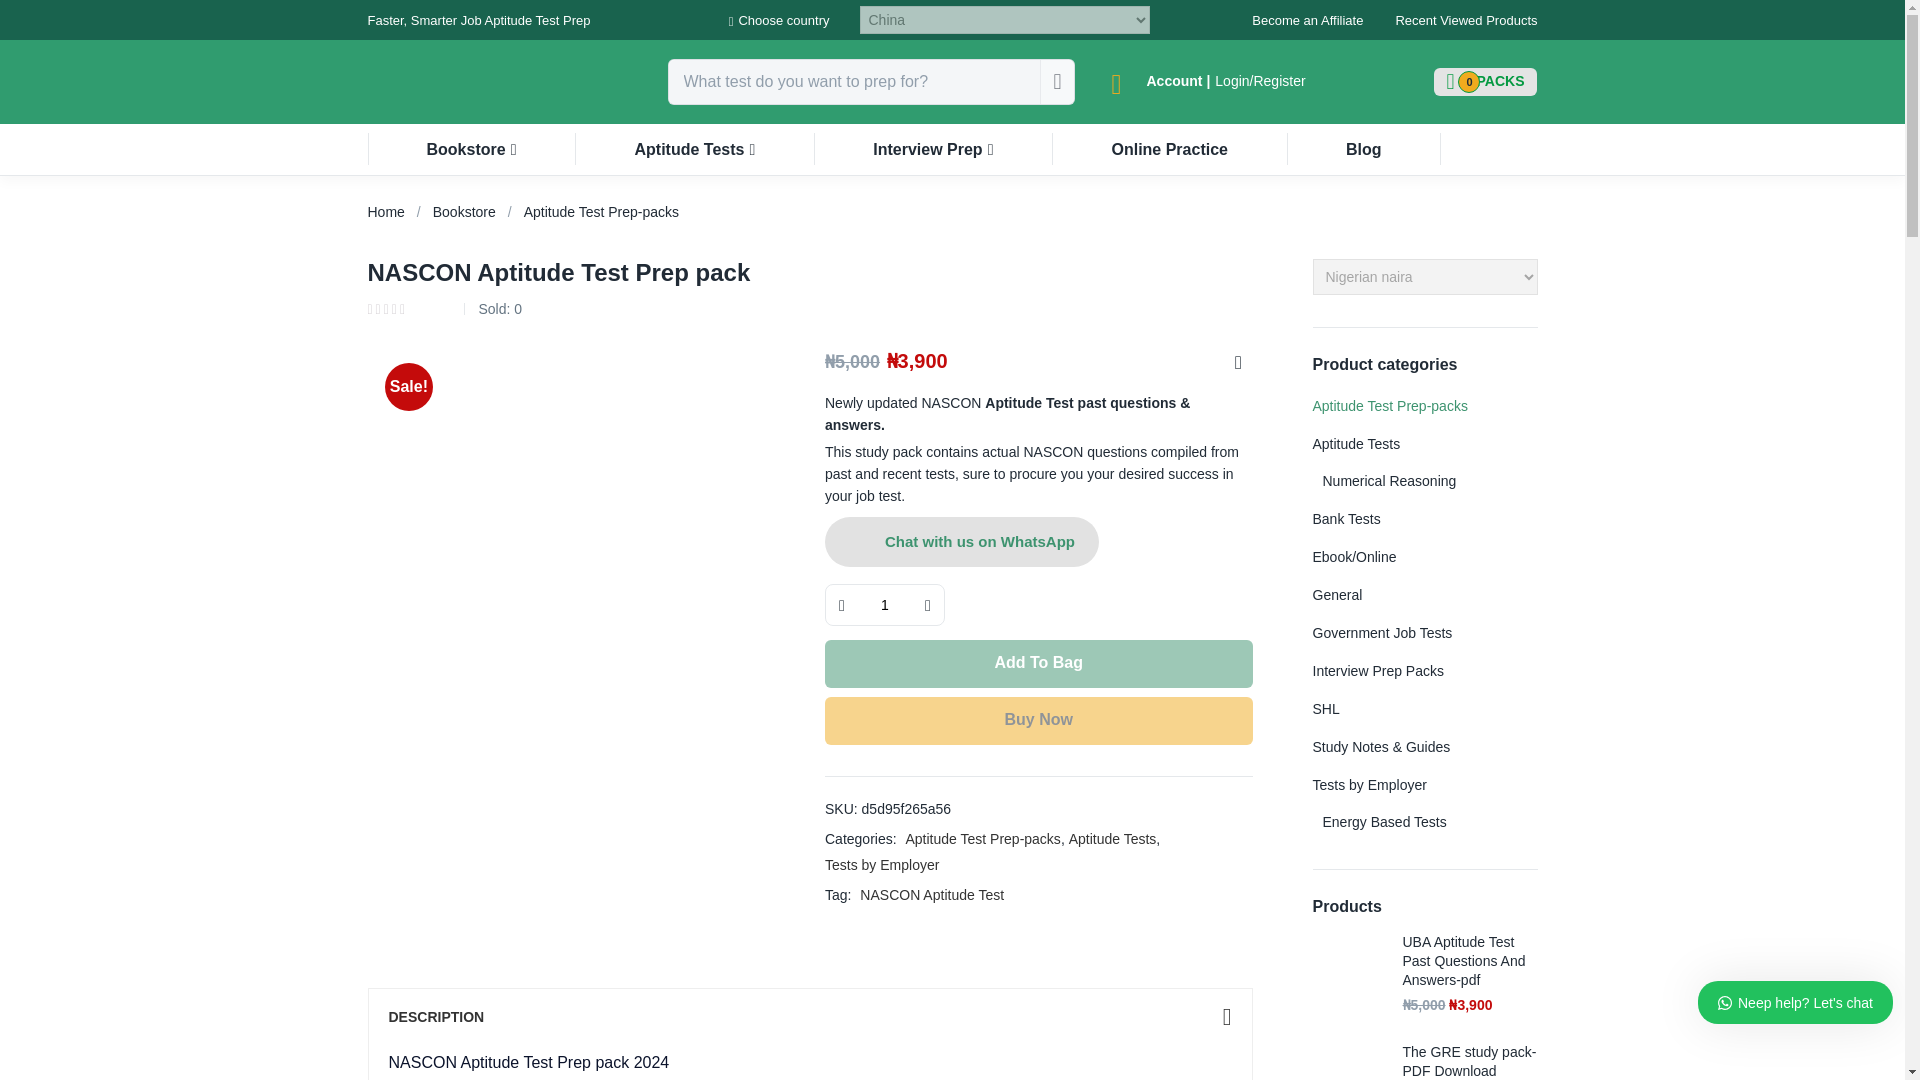 The image size is (1920, 1080). What do you see at coordinates (779, 21) in the screenshot?
I see `View your shopping cart` at bounding box center [779, 21].